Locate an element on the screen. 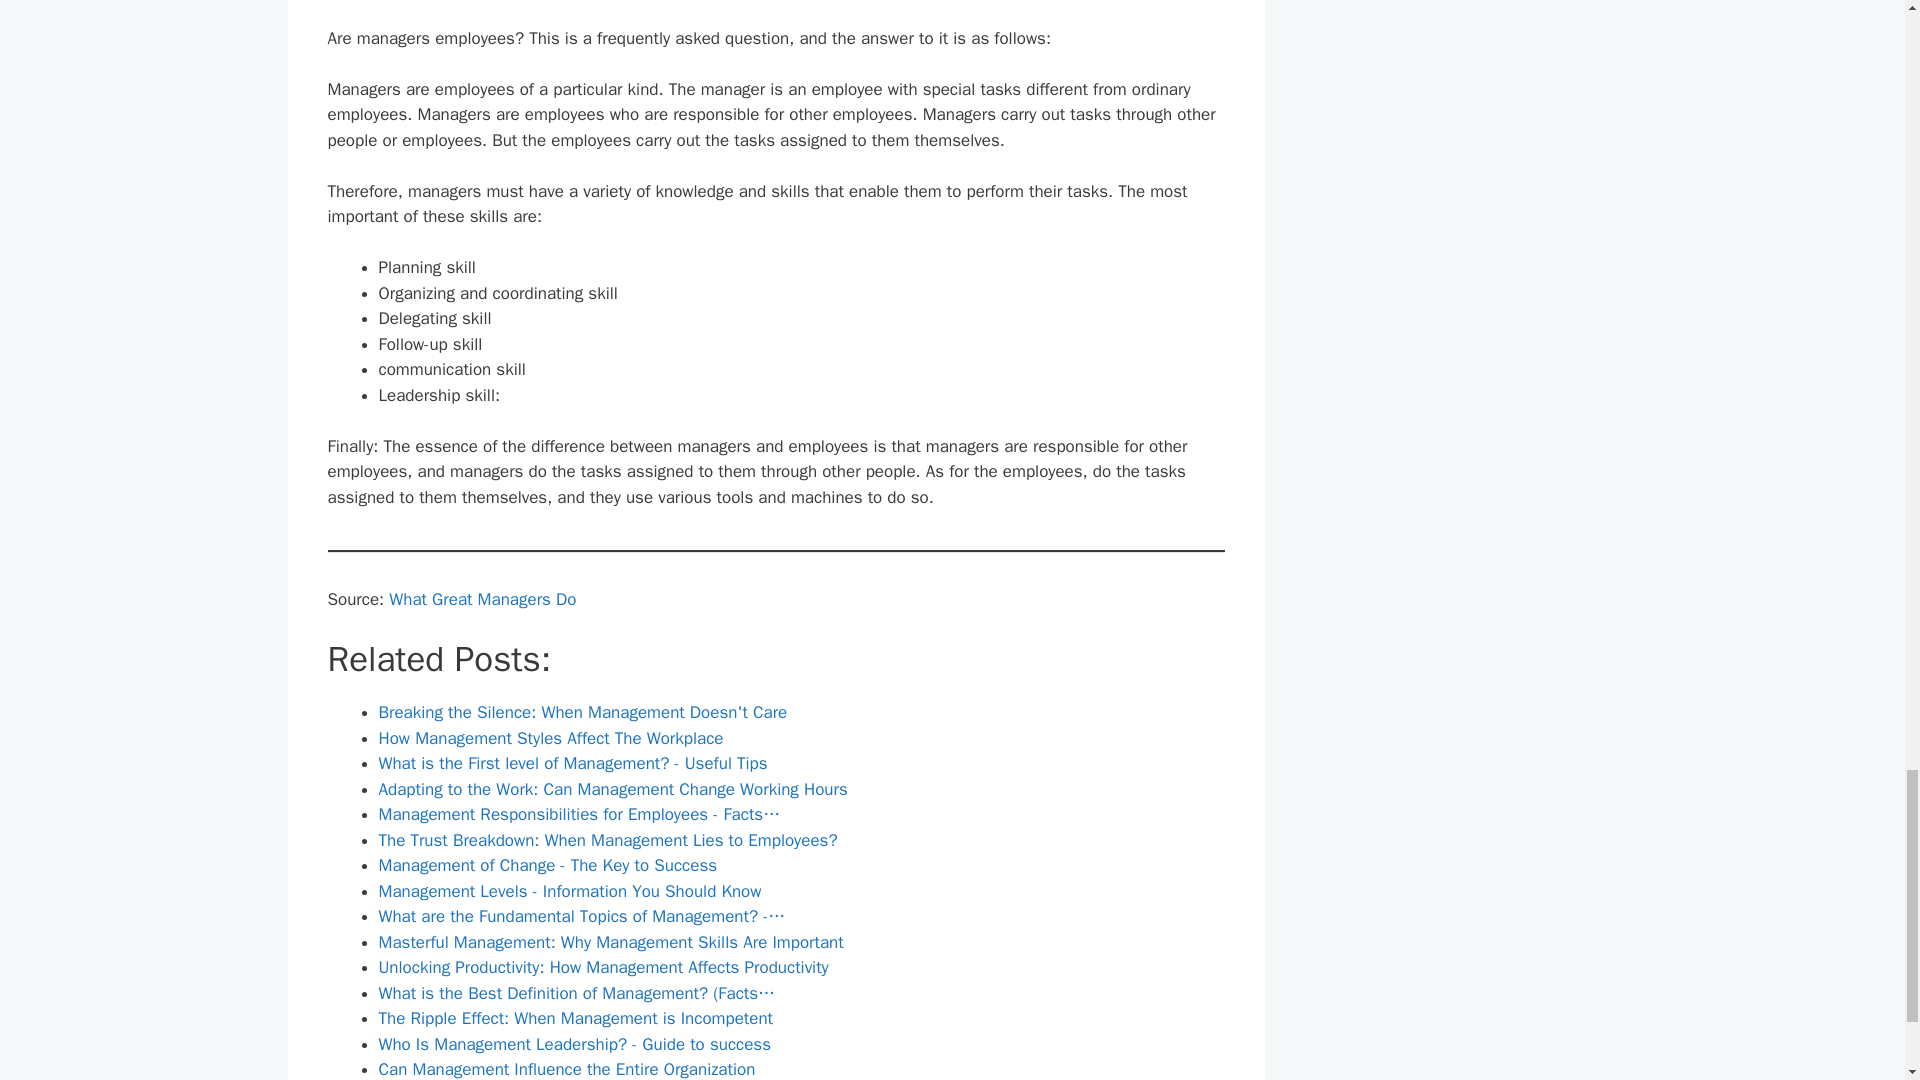  Who Is Management Leadership? - Guide to success is located at coordinates (574, 1044).